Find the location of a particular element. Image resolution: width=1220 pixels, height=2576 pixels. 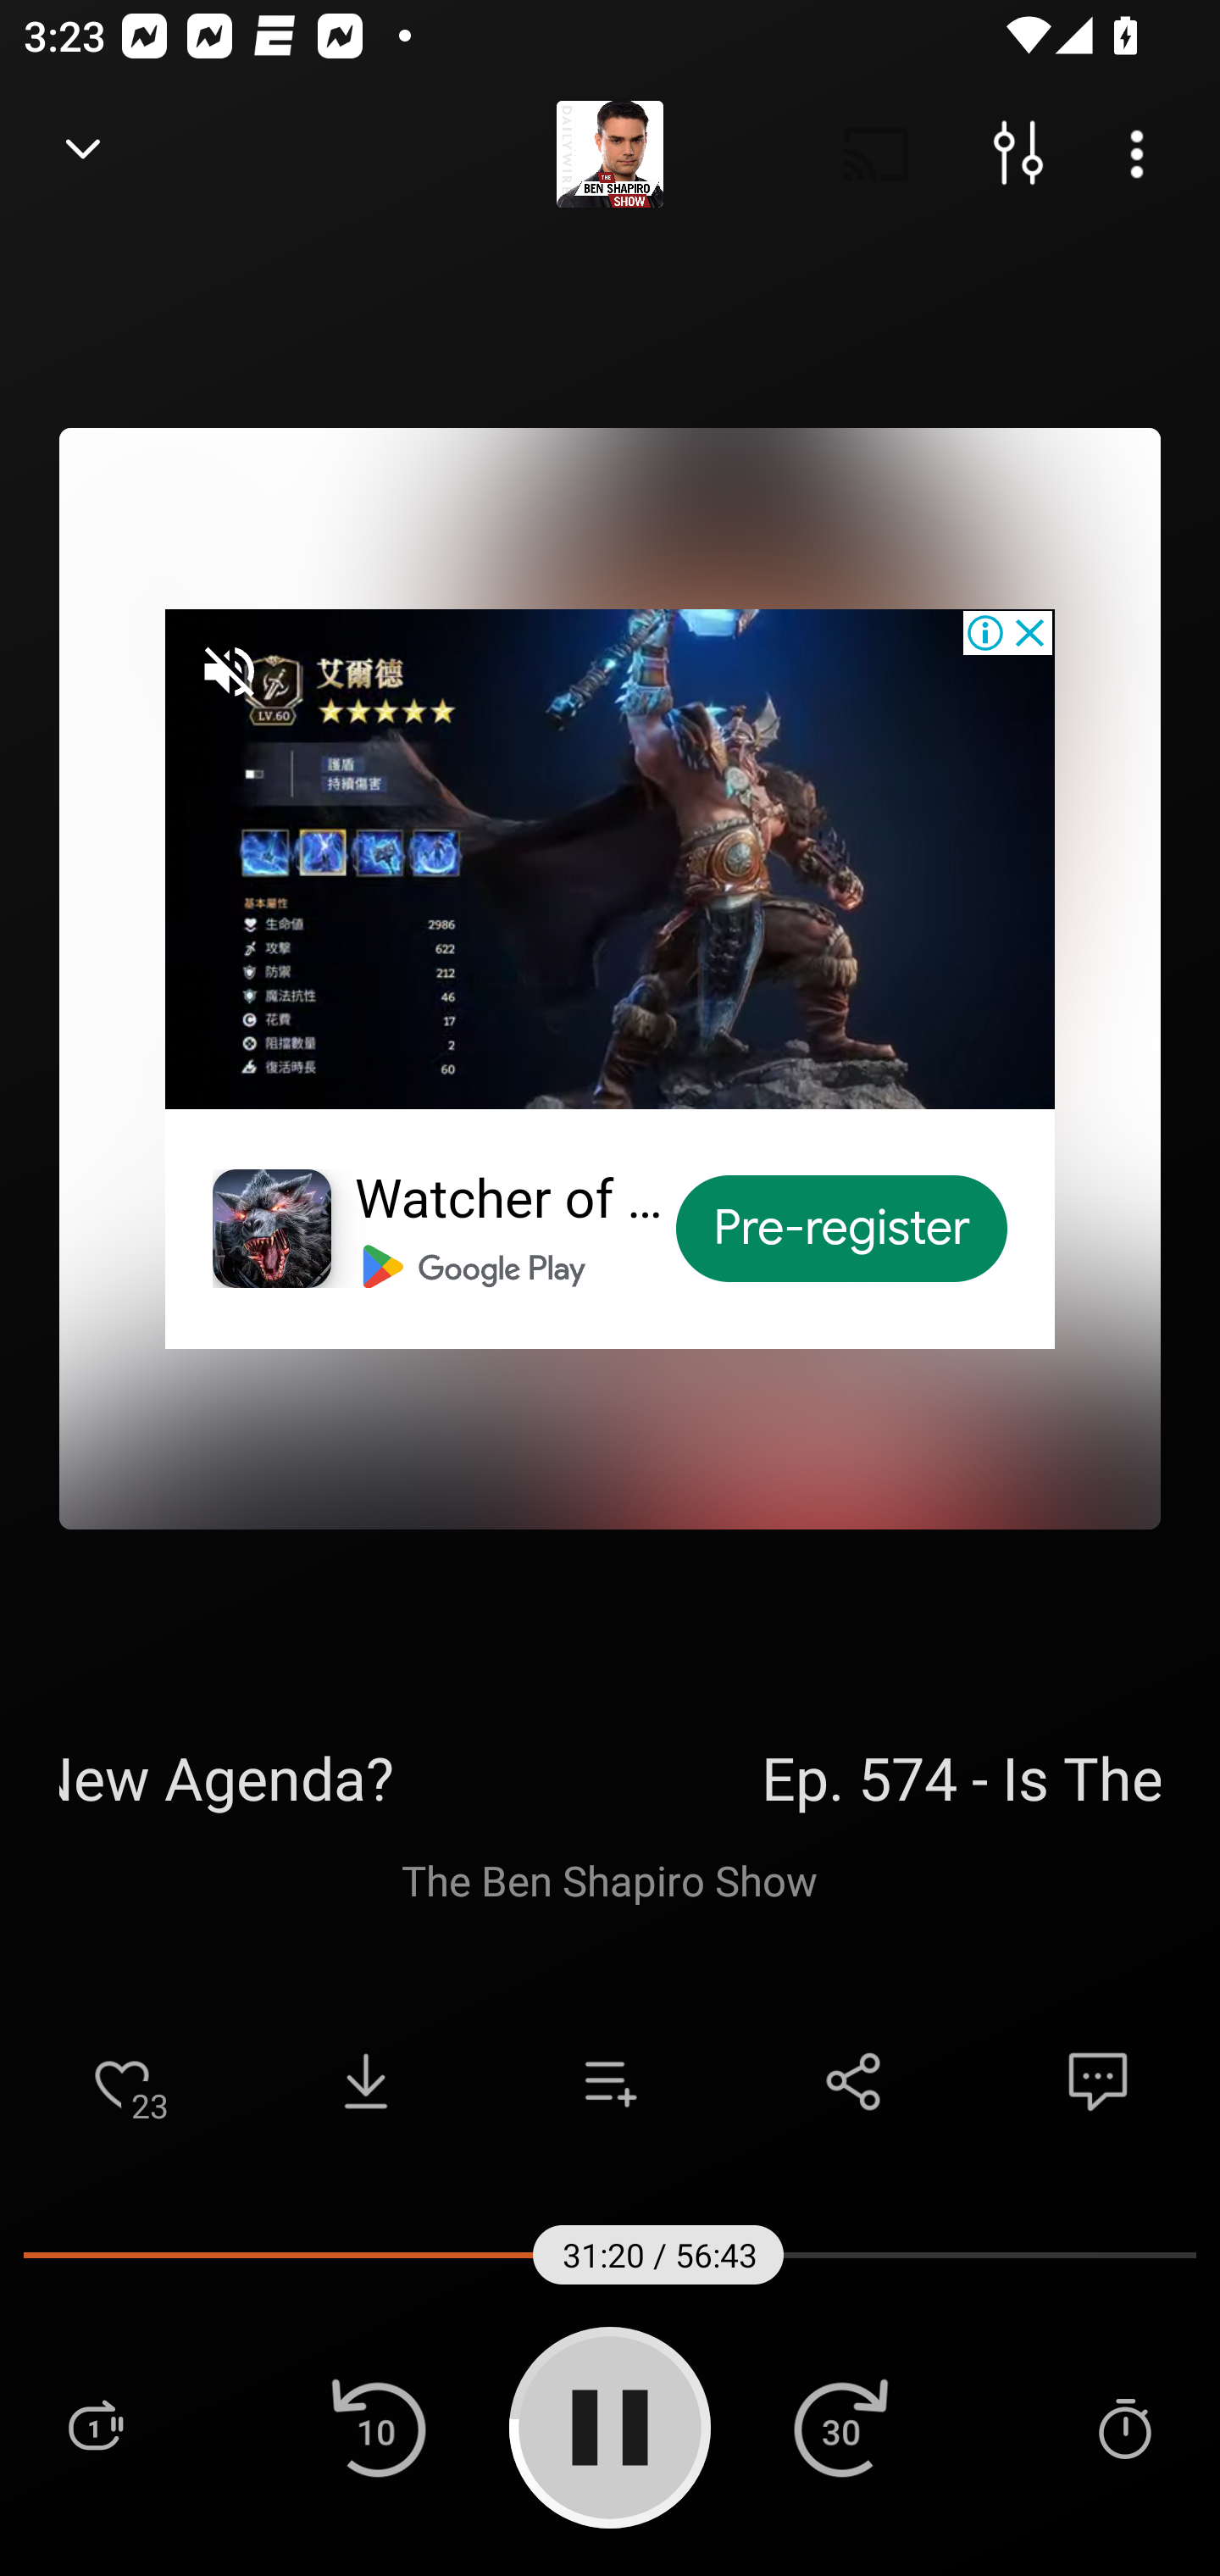

Add to Favorites is located at coordinates (122, 2081).